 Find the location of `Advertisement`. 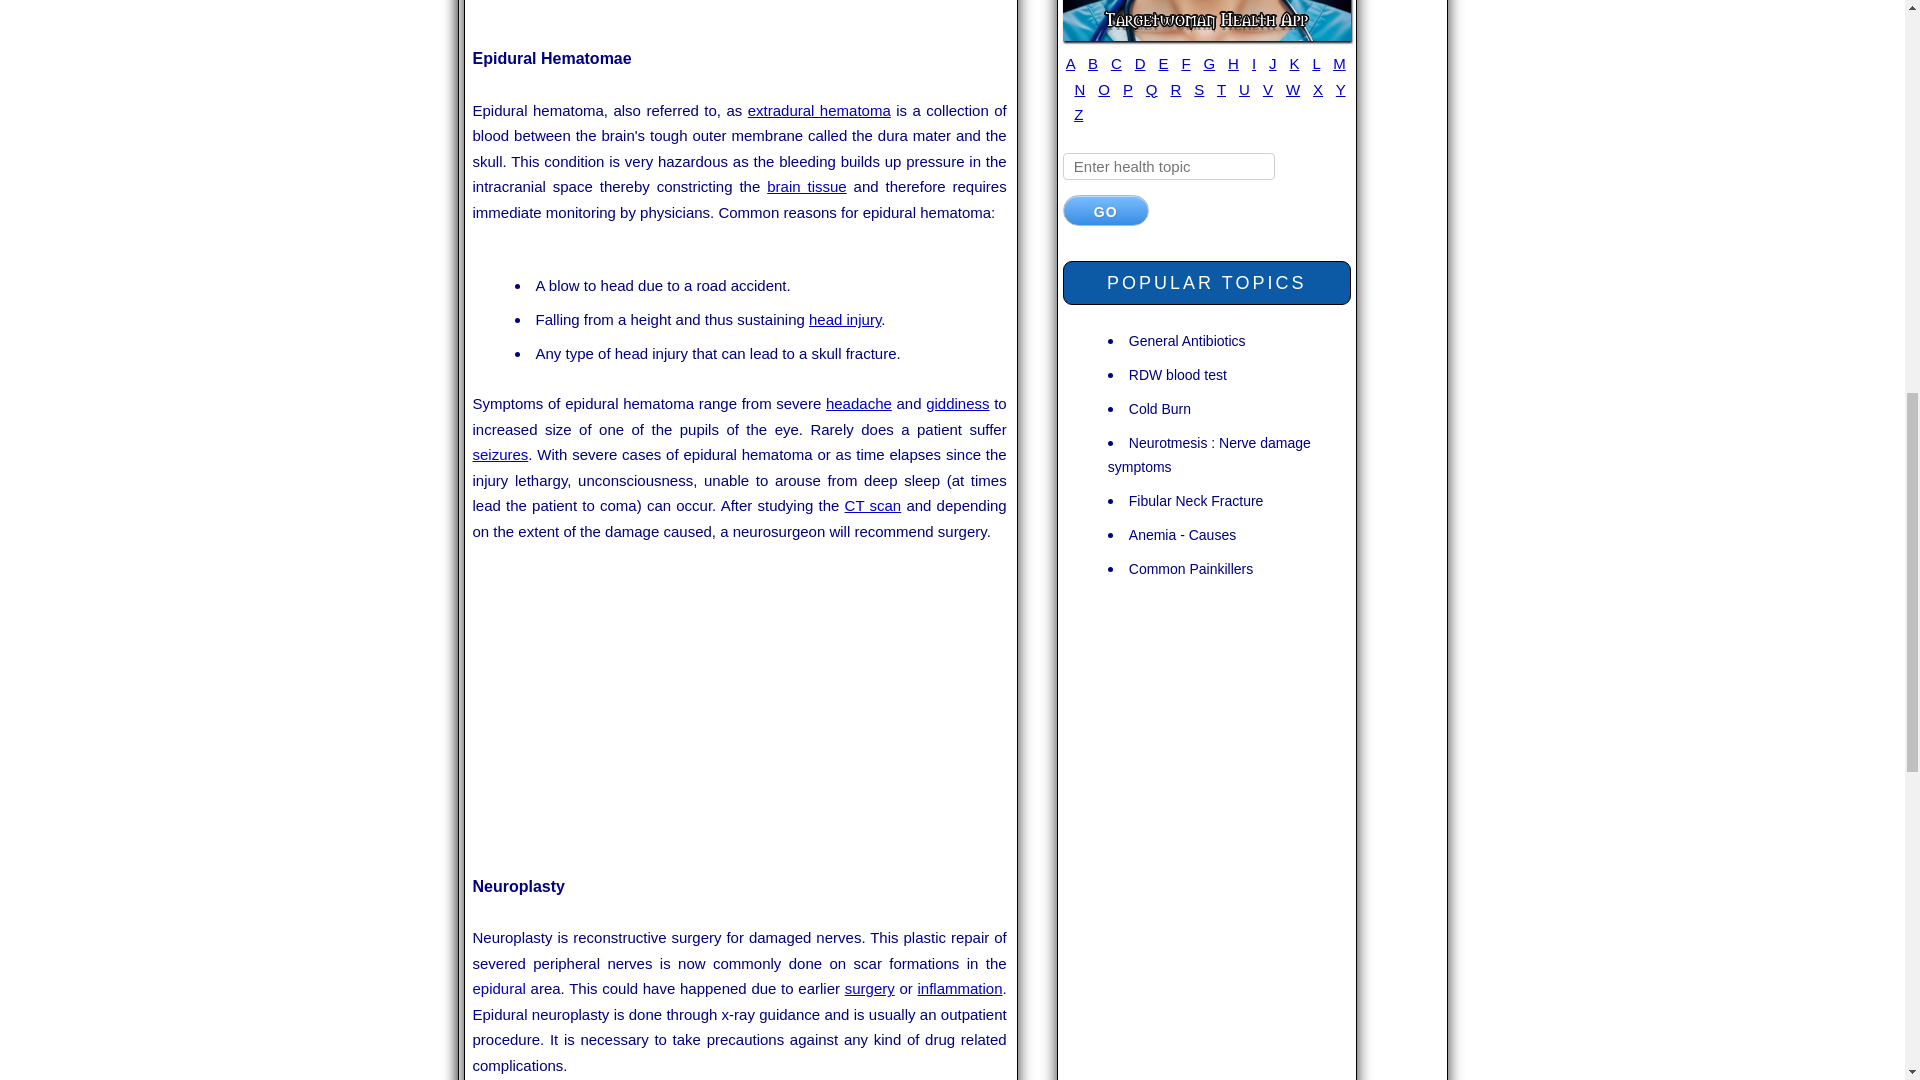

Advertisement is located at coordinates (740, 708).